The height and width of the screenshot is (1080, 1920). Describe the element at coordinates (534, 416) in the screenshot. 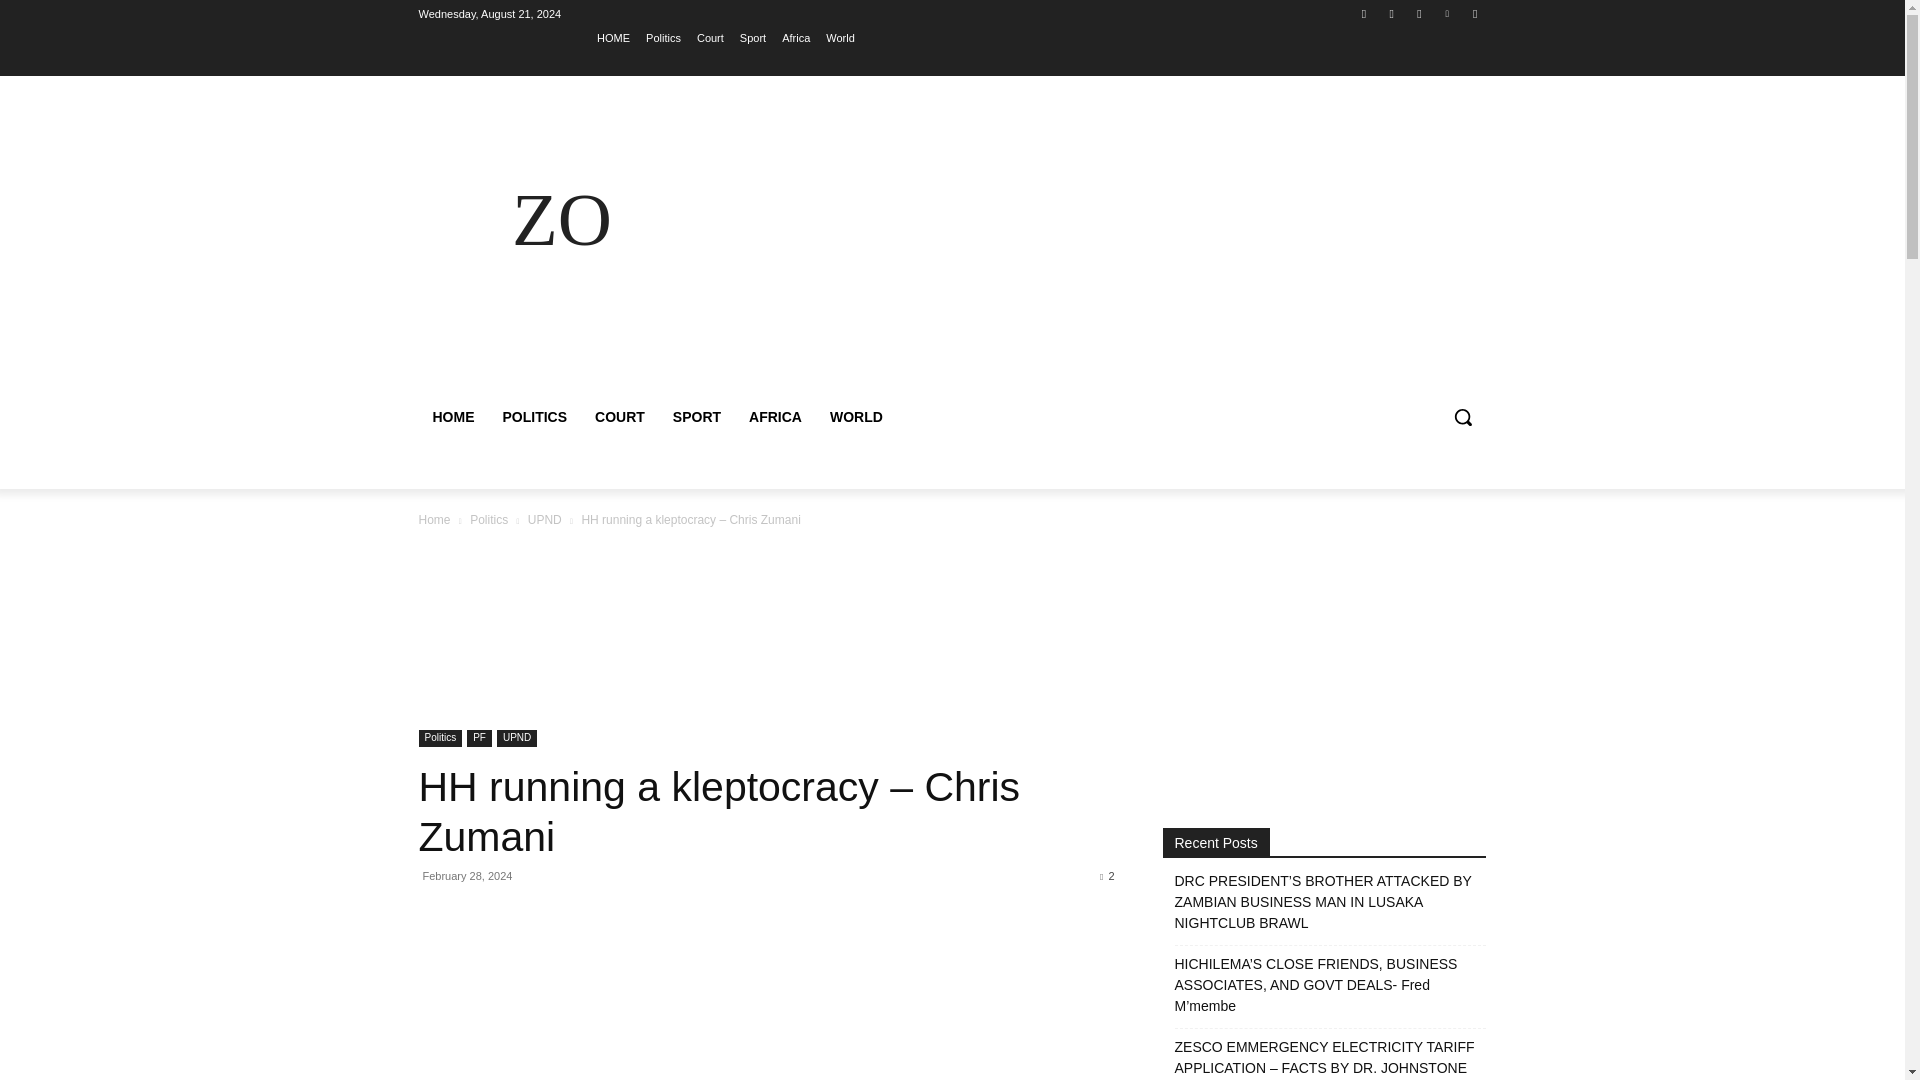

I see `POLITICS` at that location.